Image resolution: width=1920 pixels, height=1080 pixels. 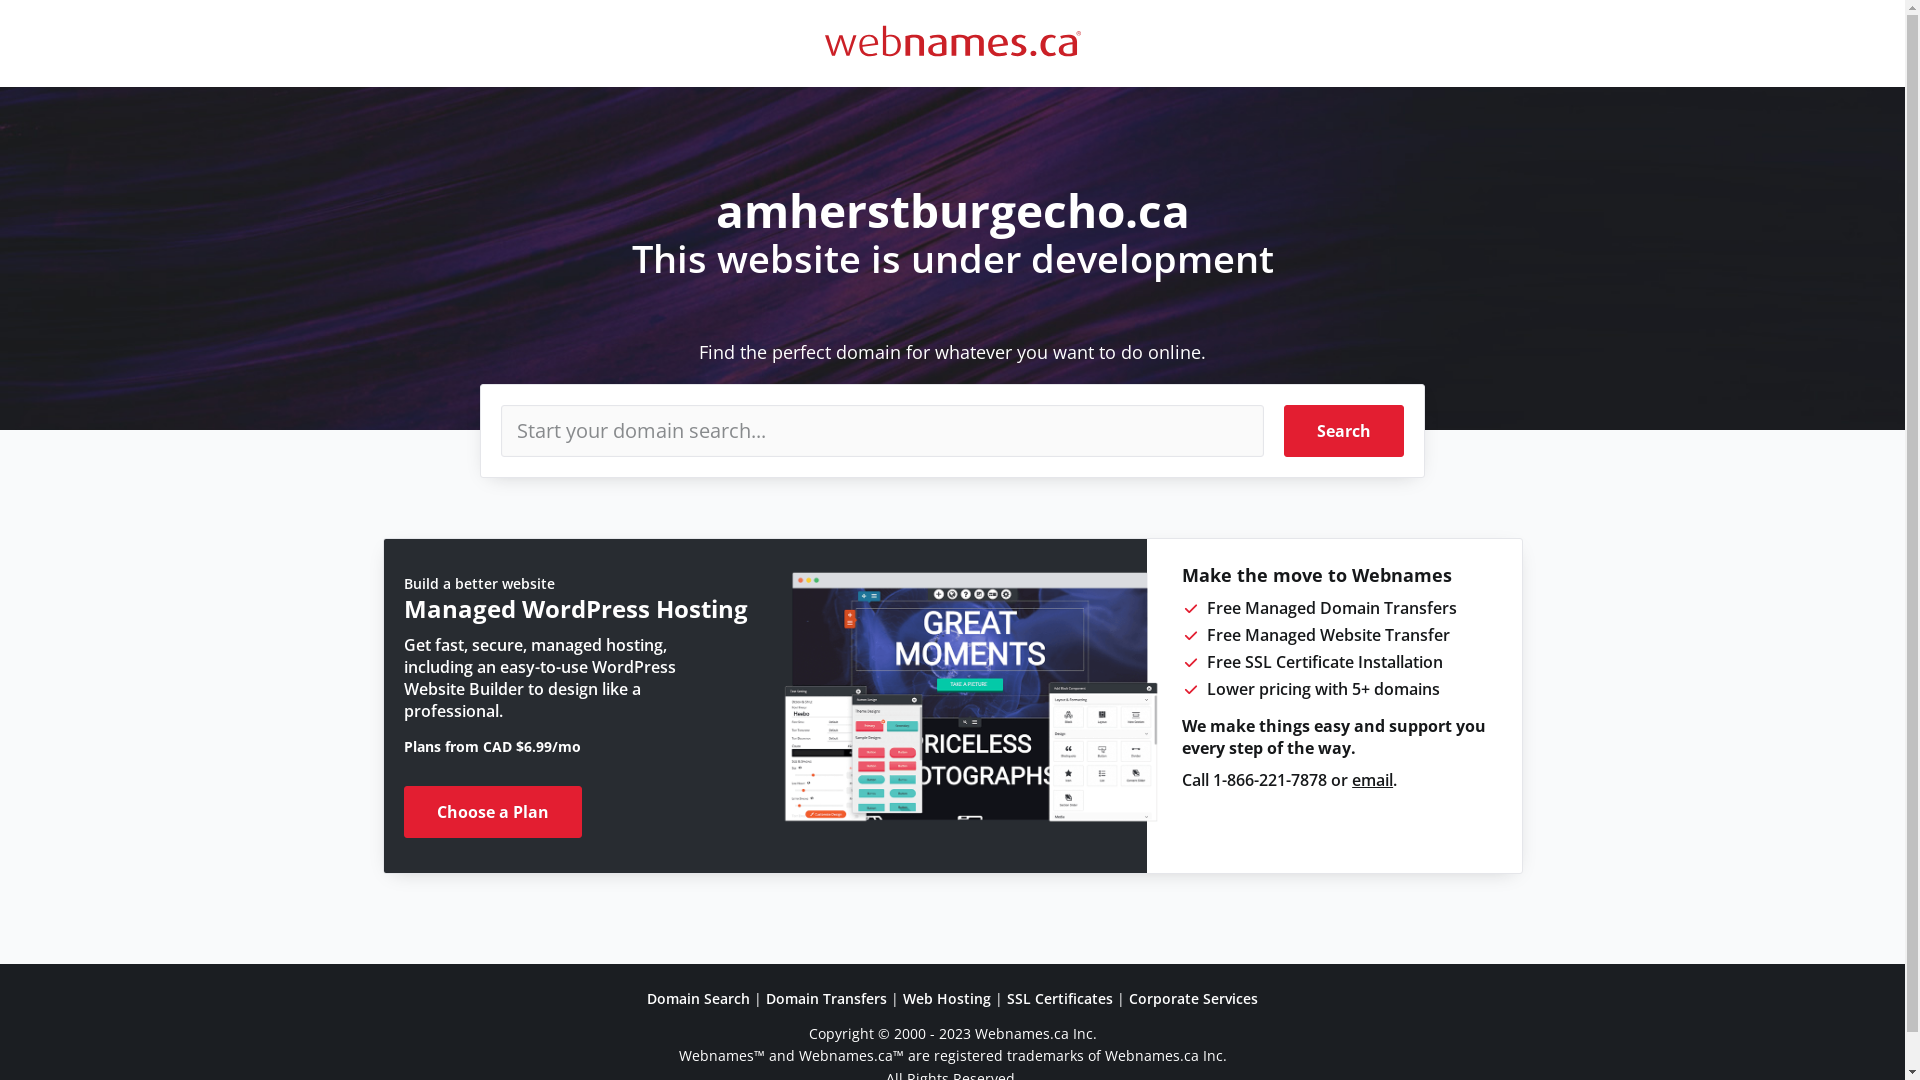 What do you see at coordinates (1344, 431) in the screenshot?
I see `Search` at bounding box center [1344, 431].